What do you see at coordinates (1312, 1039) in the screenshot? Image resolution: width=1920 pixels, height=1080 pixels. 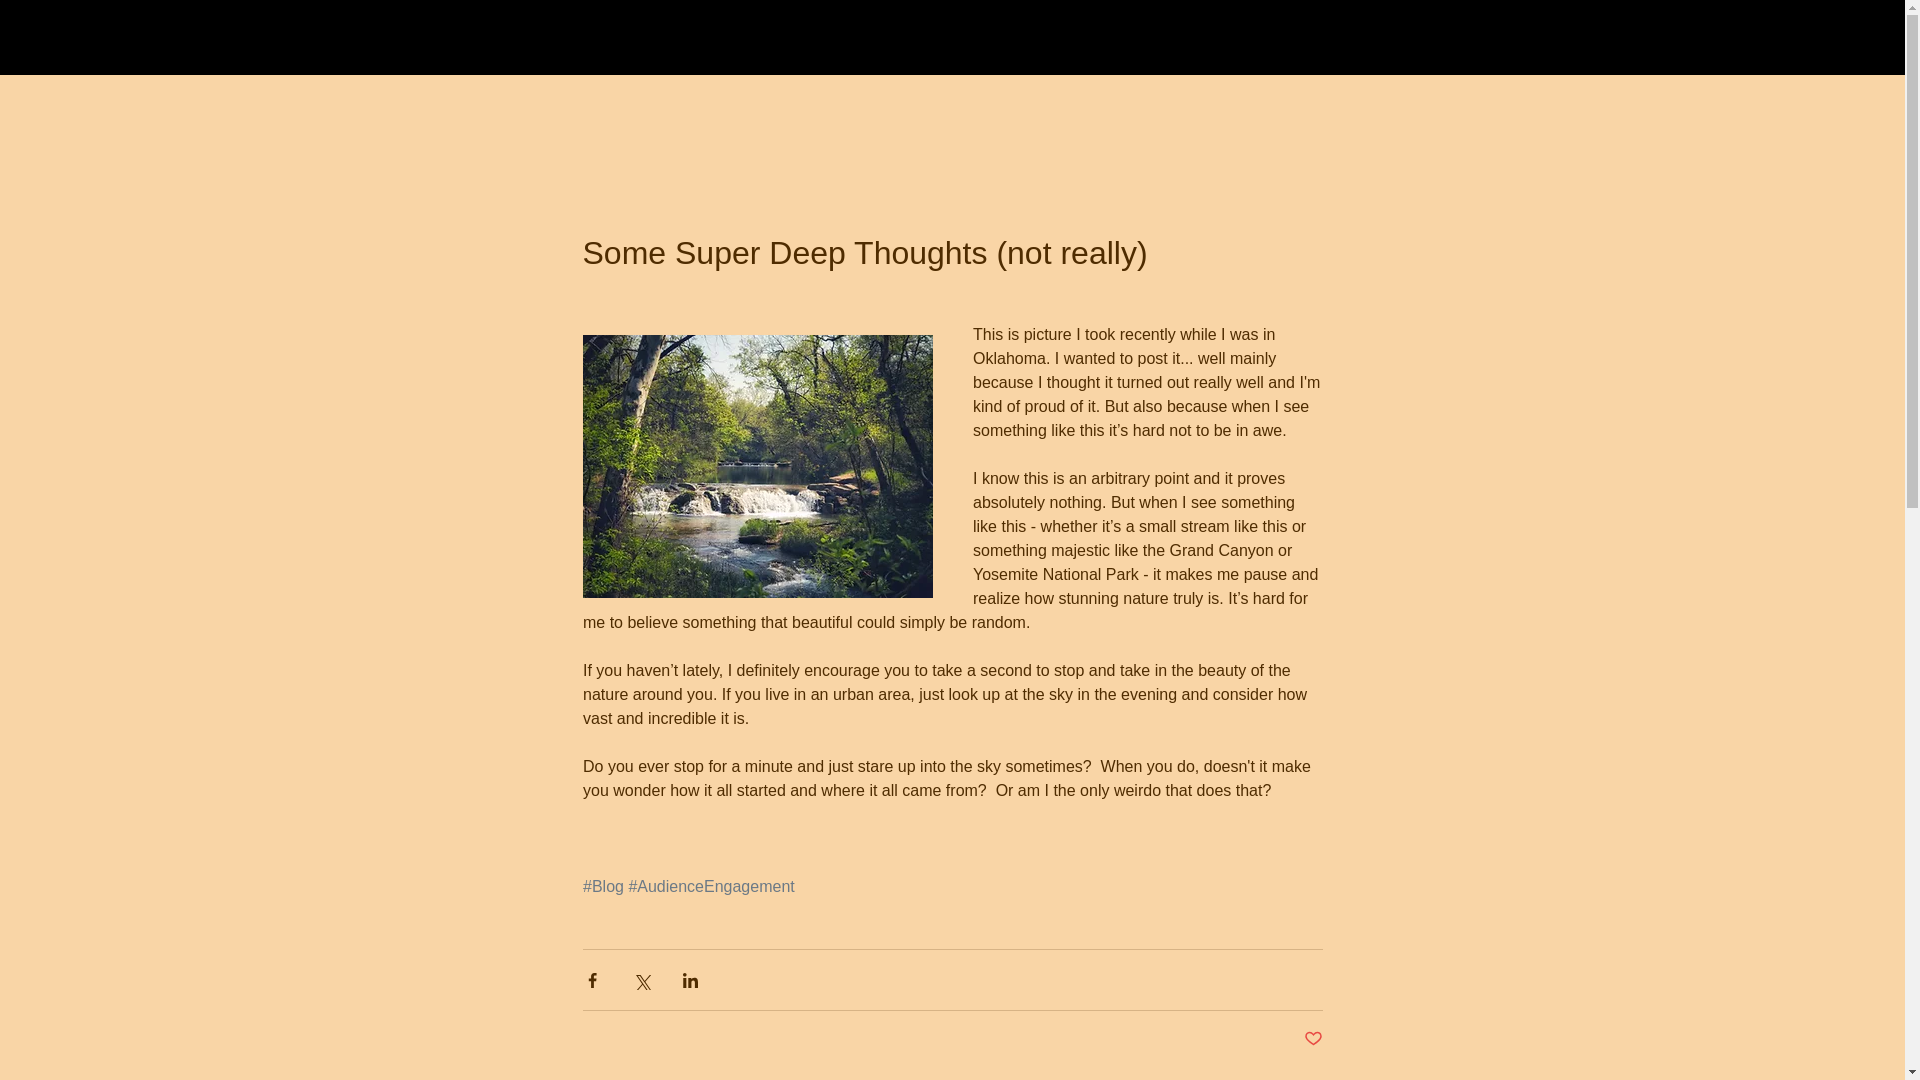 I see `Post not marked as liked` at bounding box center [1312, 1039].